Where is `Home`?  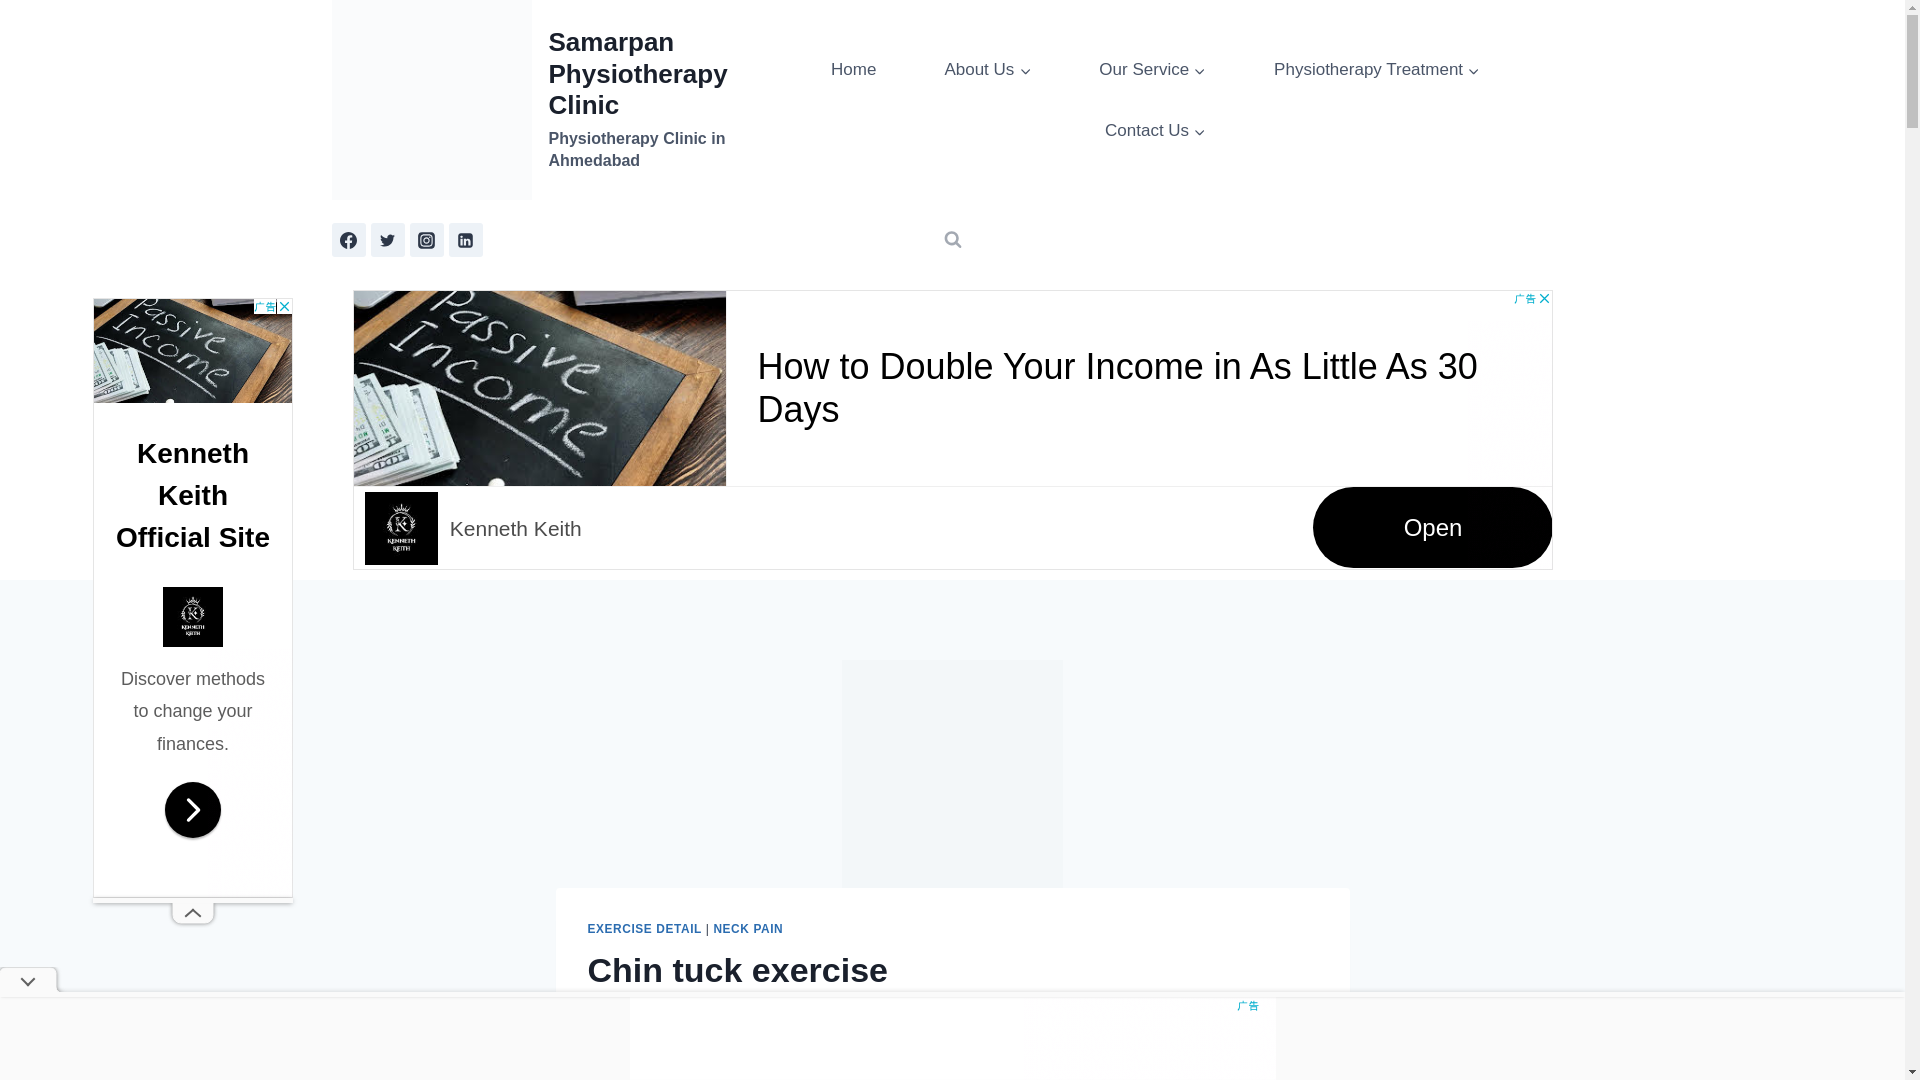
Home is located at coordinates (853, 69).